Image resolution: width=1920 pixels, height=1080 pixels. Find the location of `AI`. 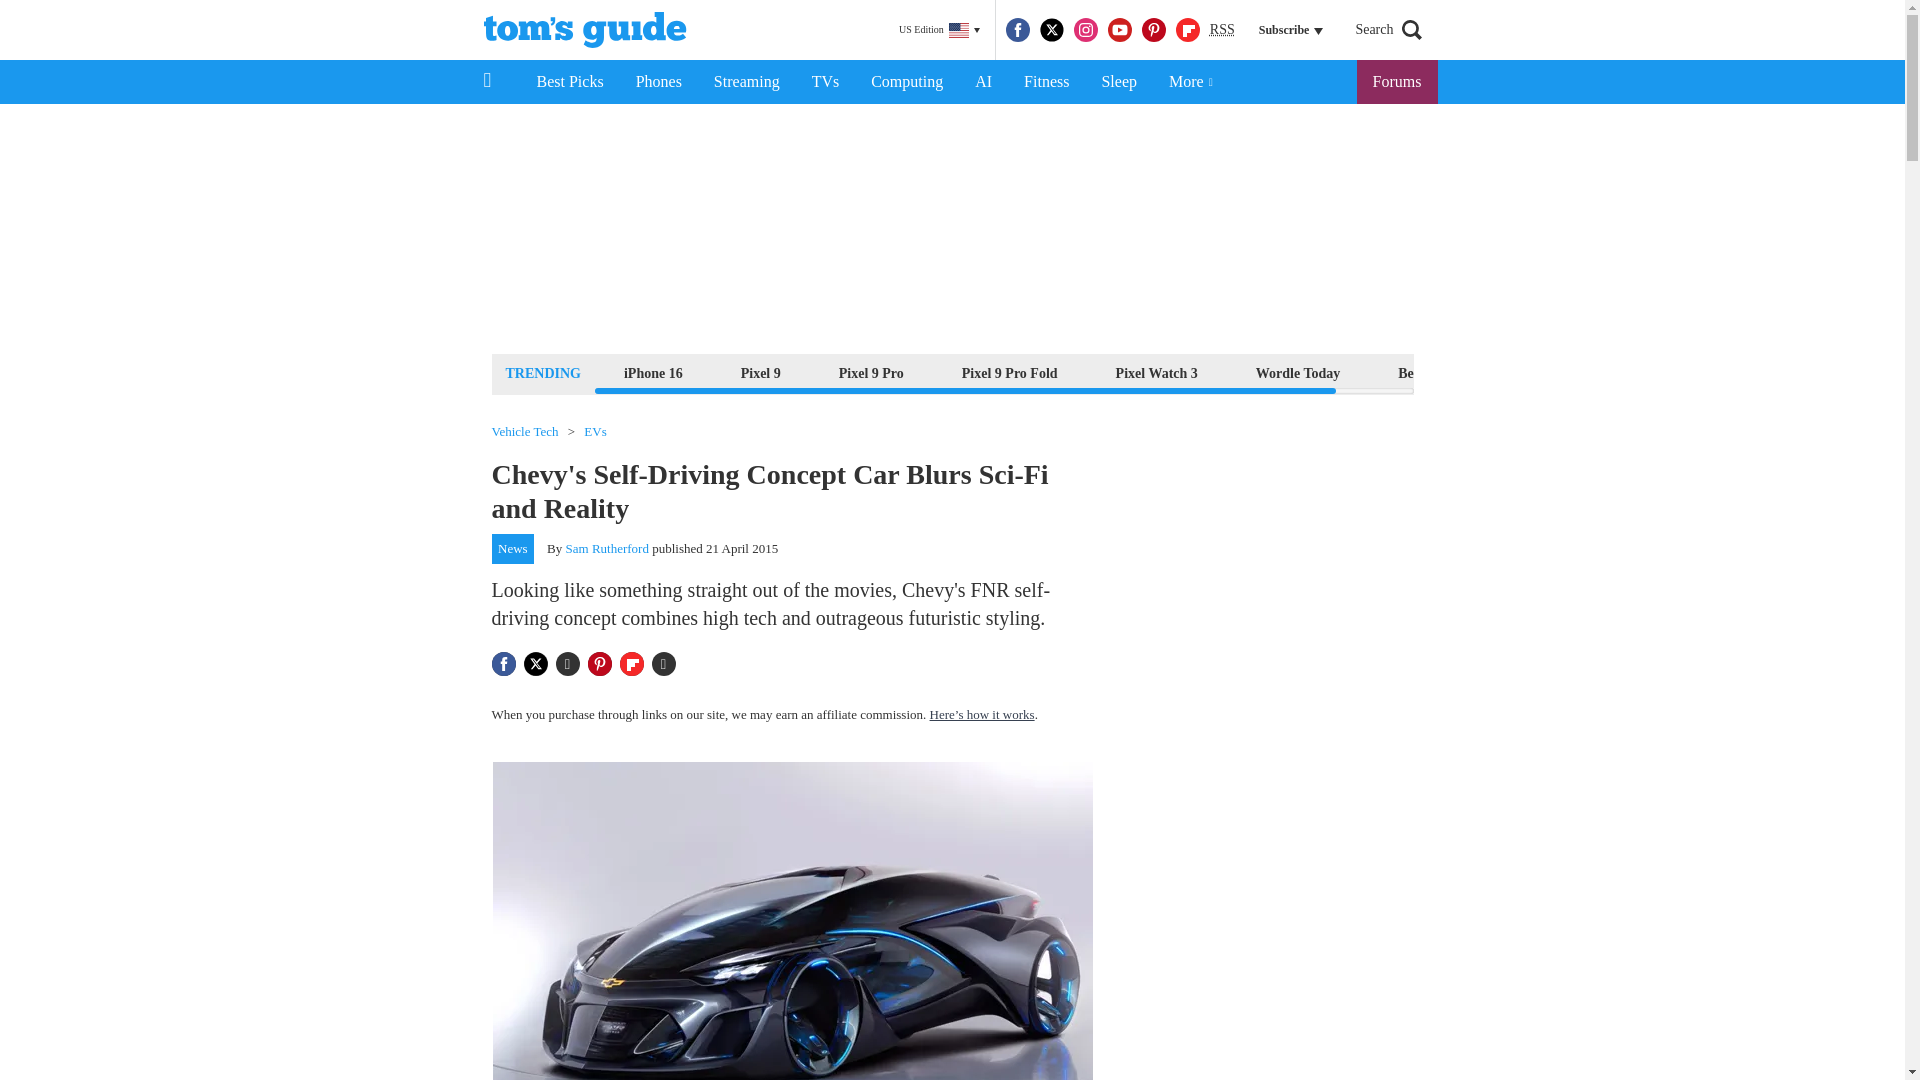

AI is located at coordinates (983, 82).